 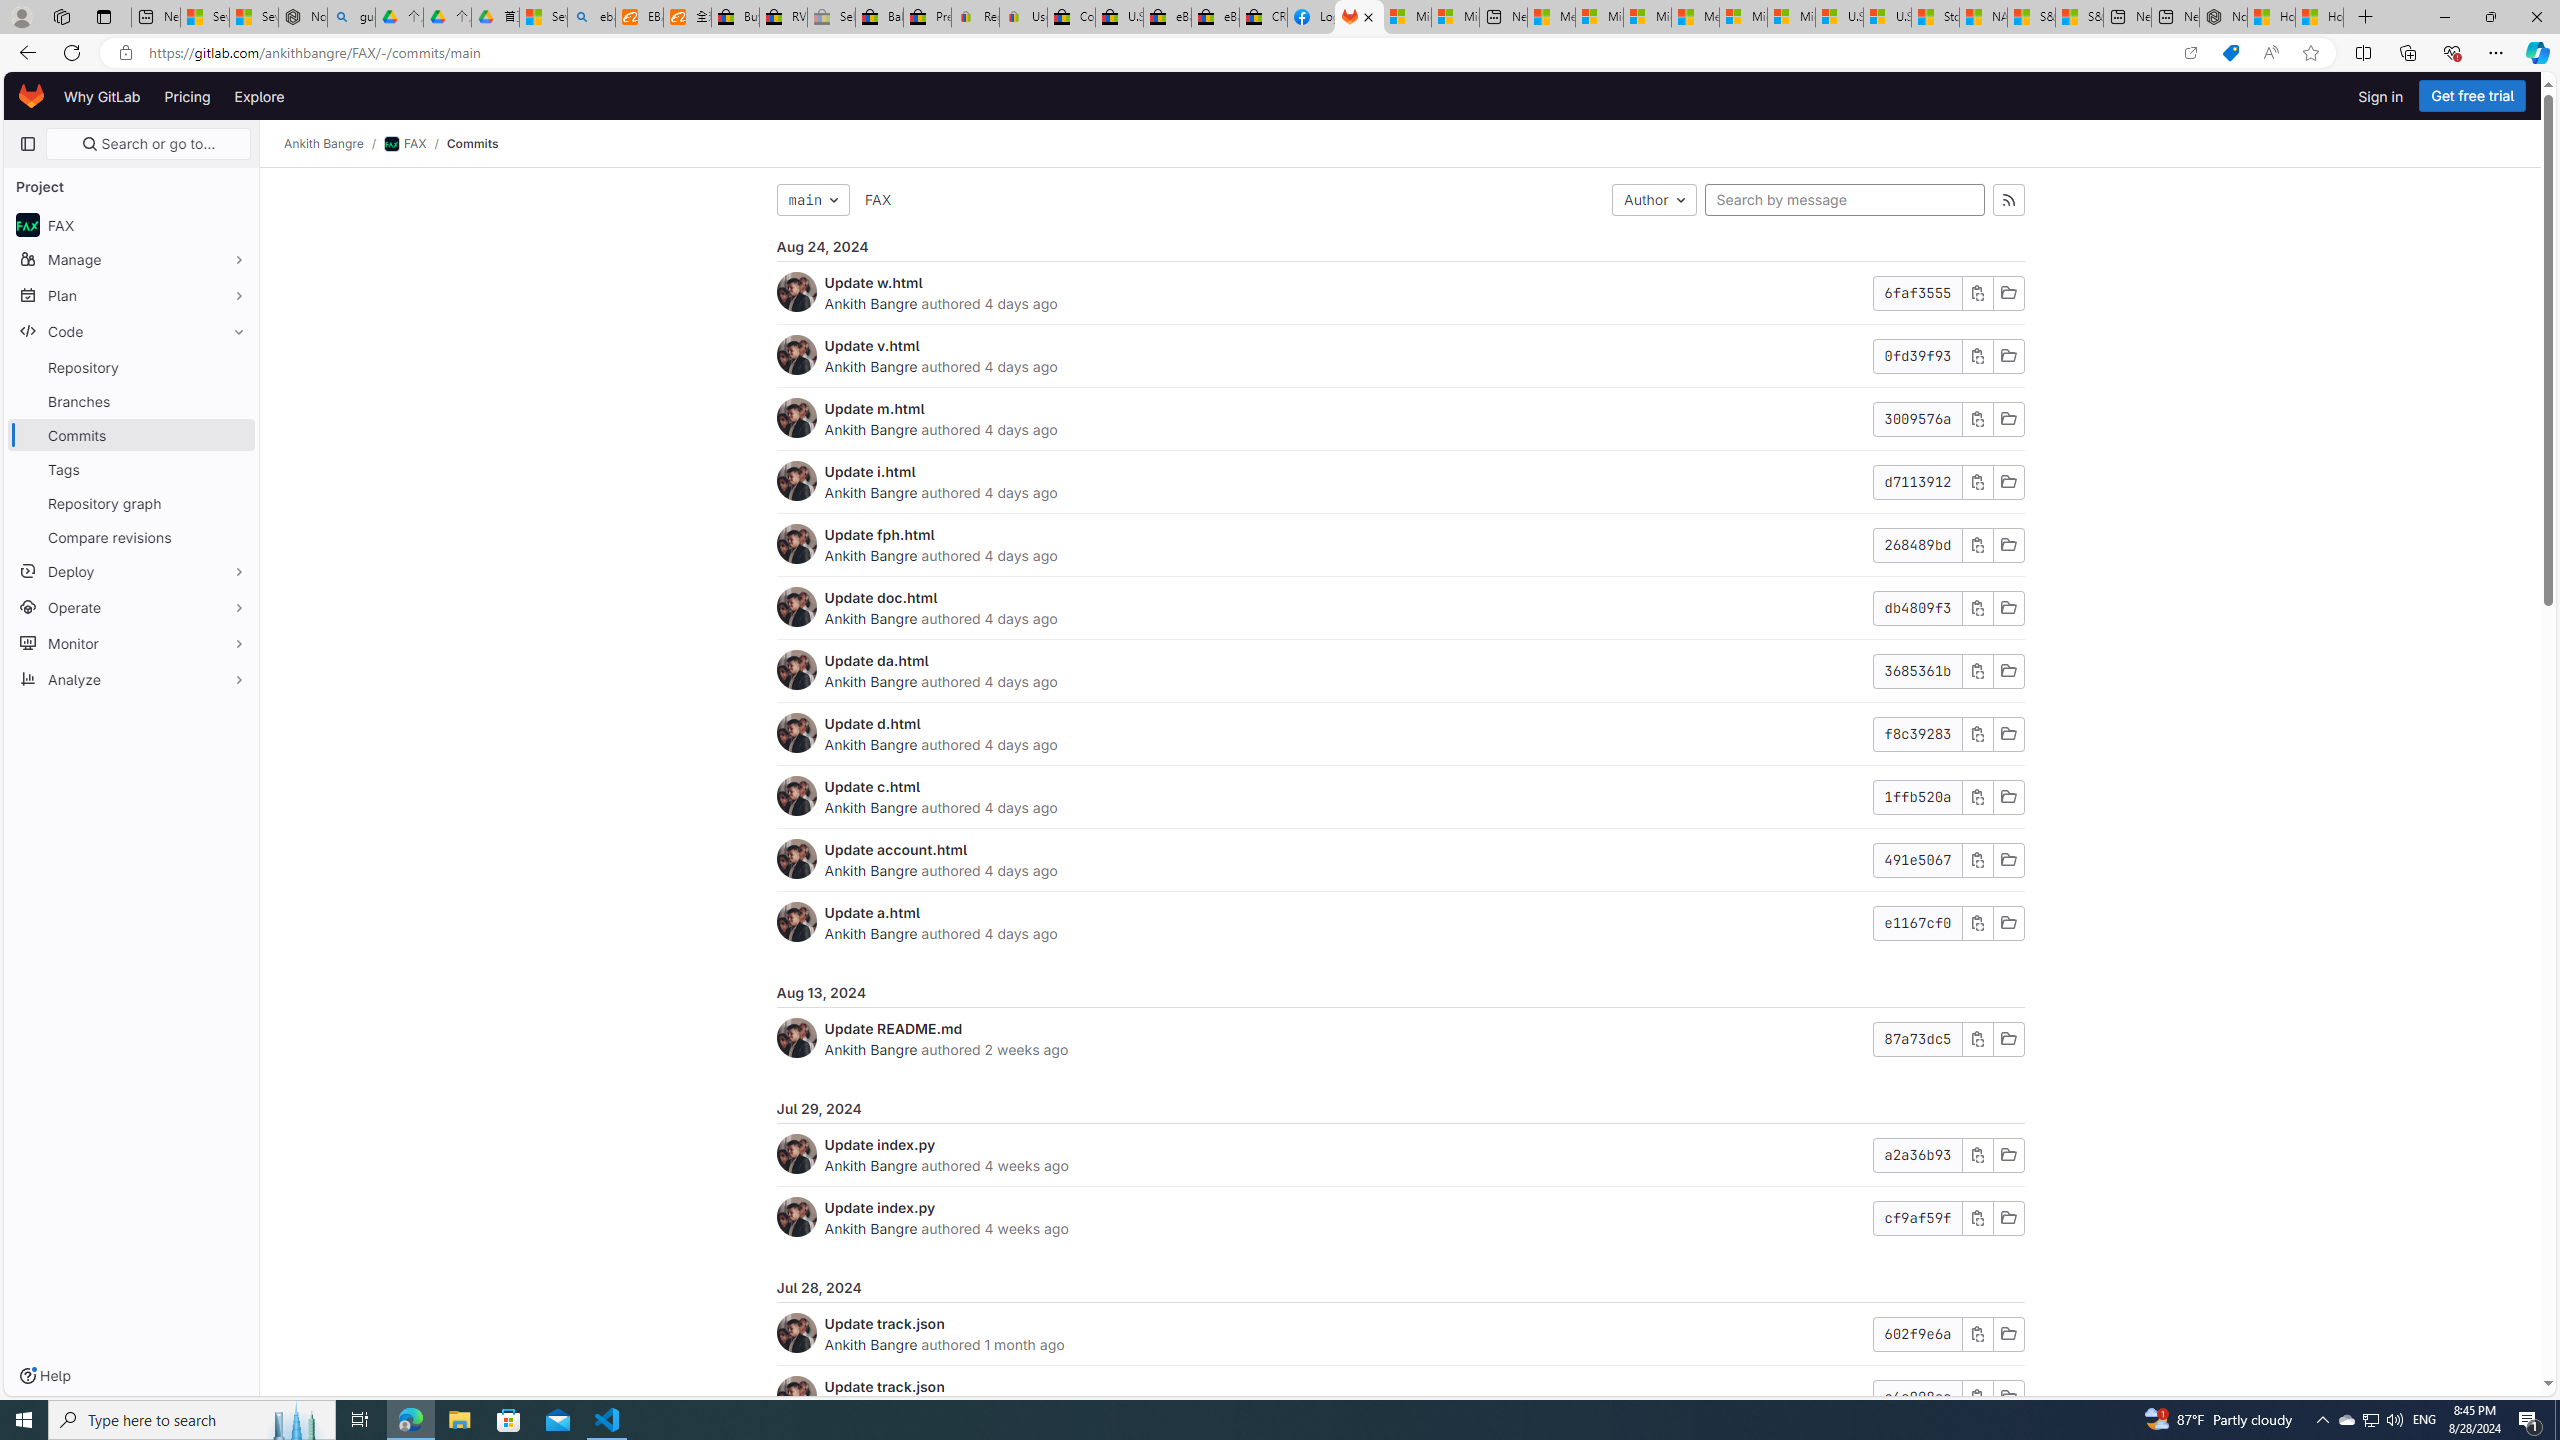 I want to click on Operate, so click(x=132, y=606).